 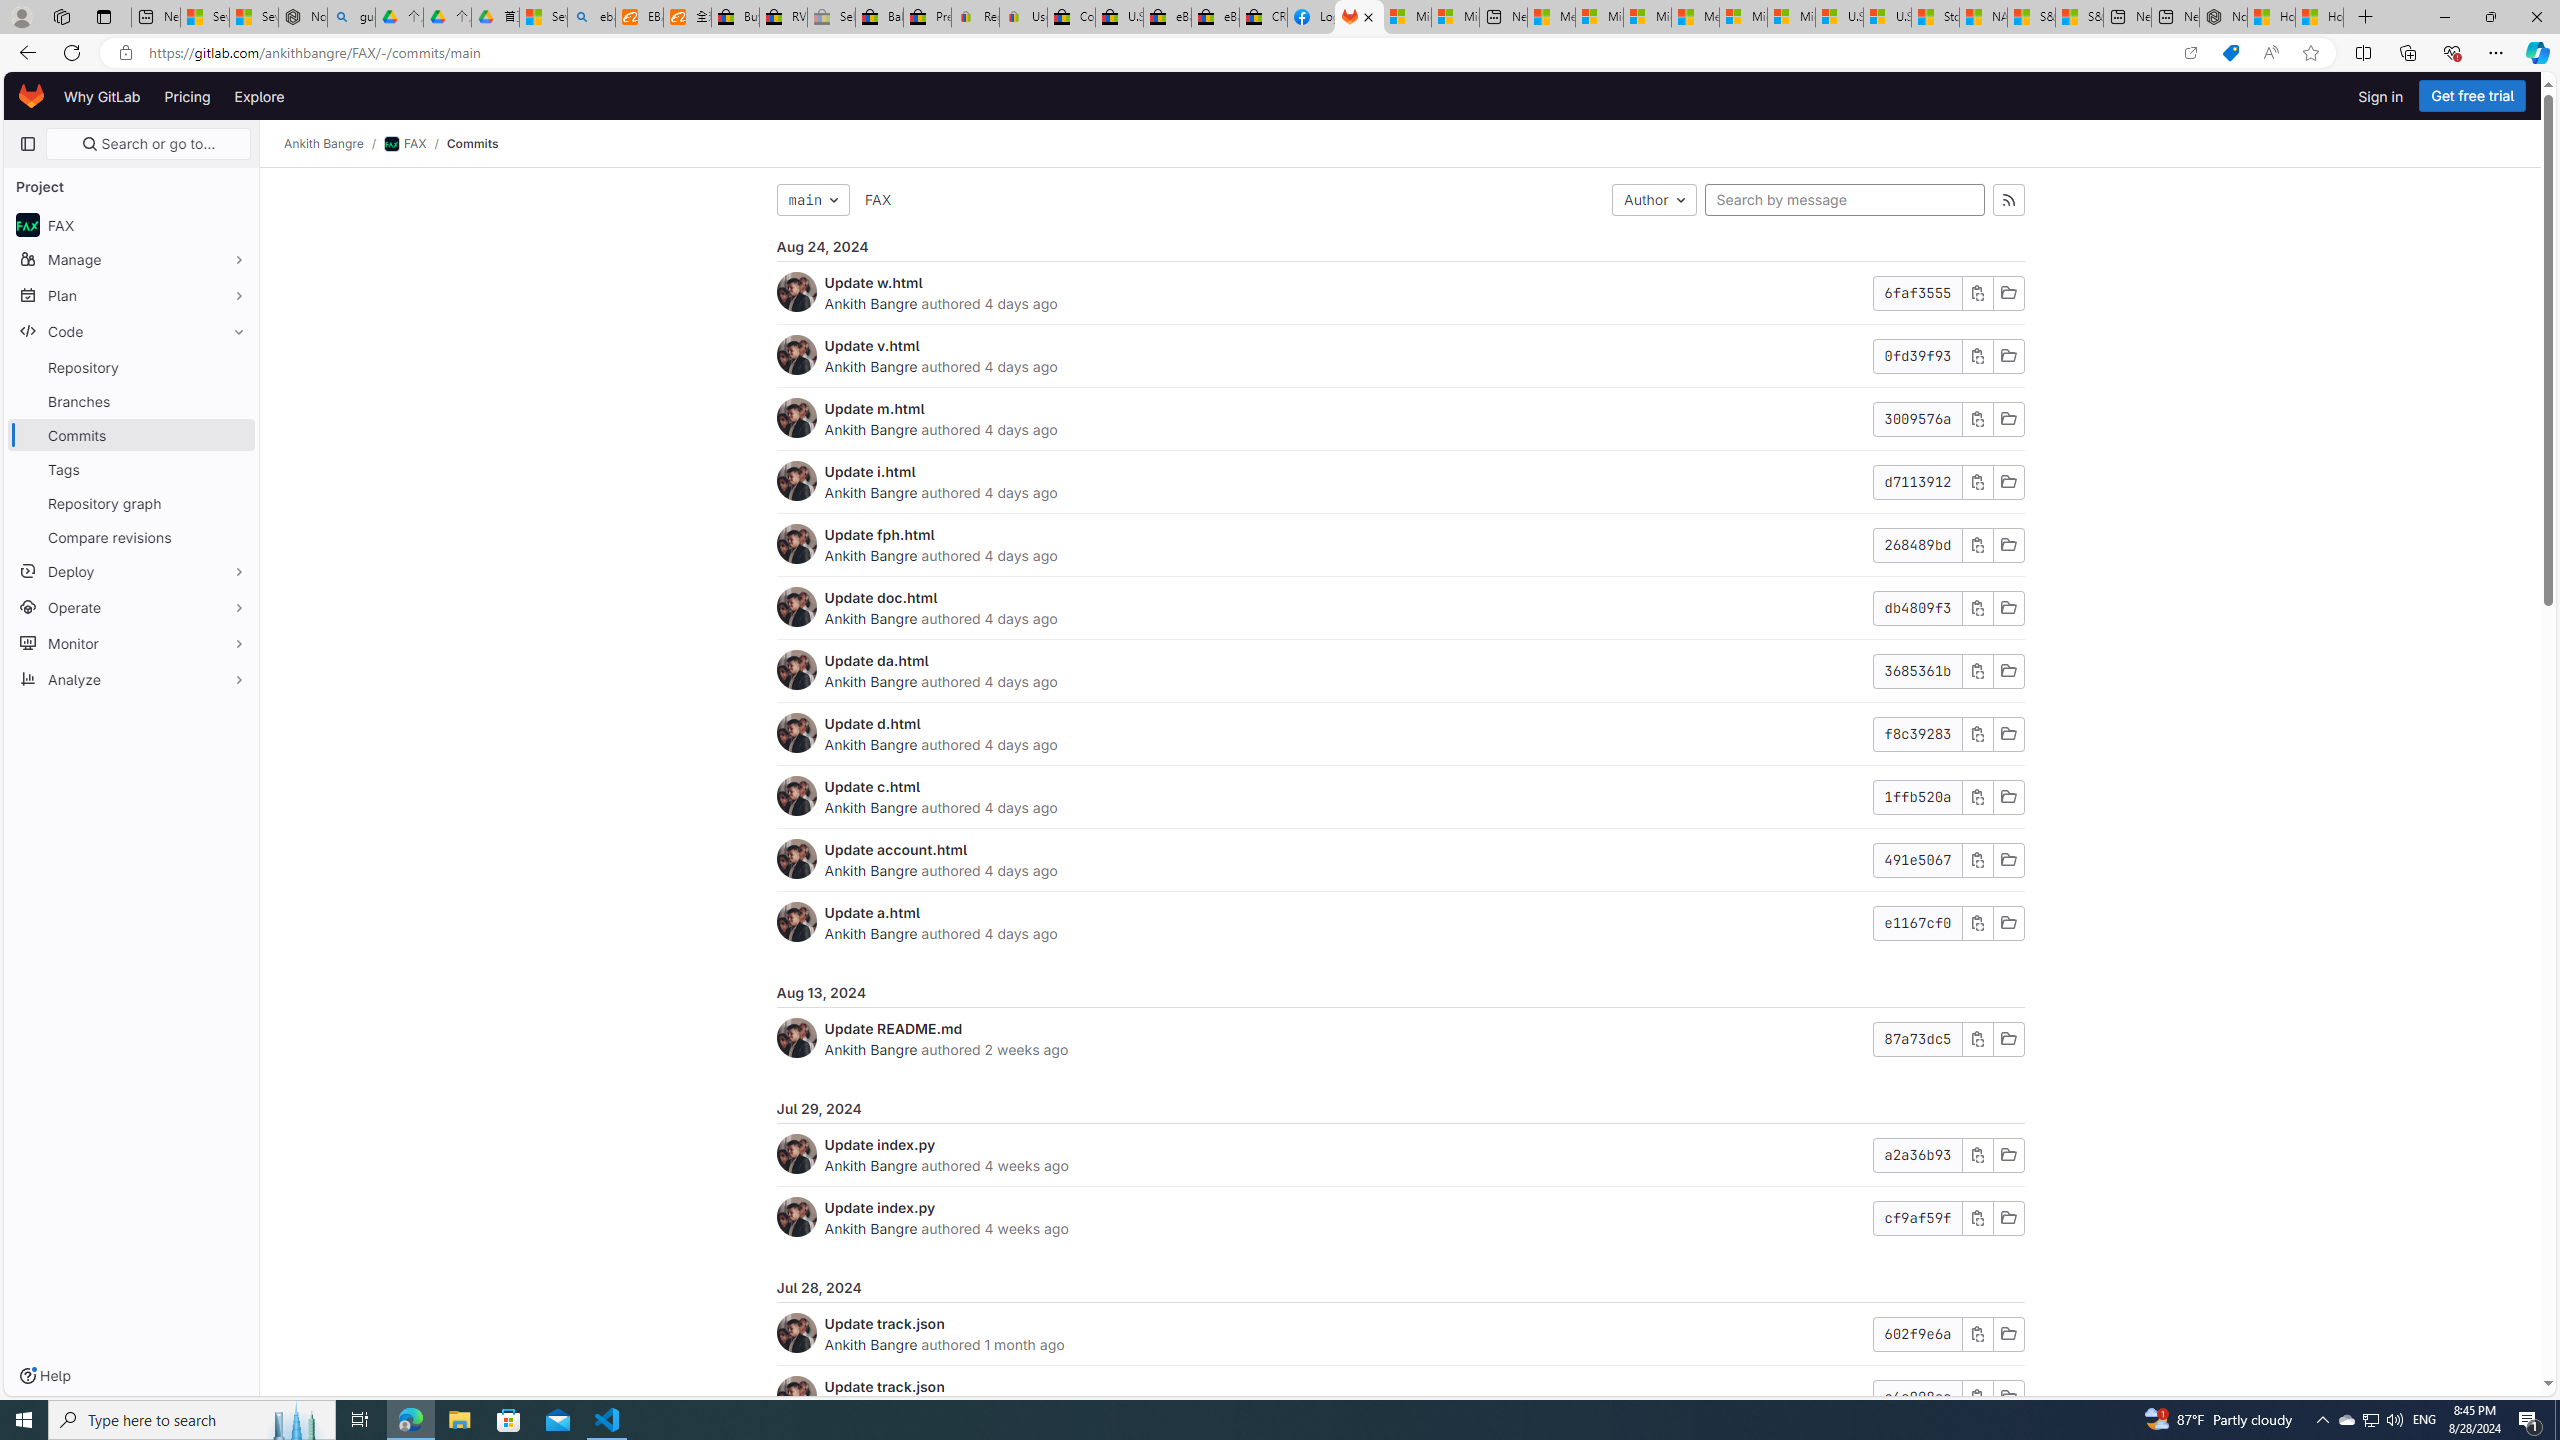 I want to click on Operate, so click(x=132, y=606).